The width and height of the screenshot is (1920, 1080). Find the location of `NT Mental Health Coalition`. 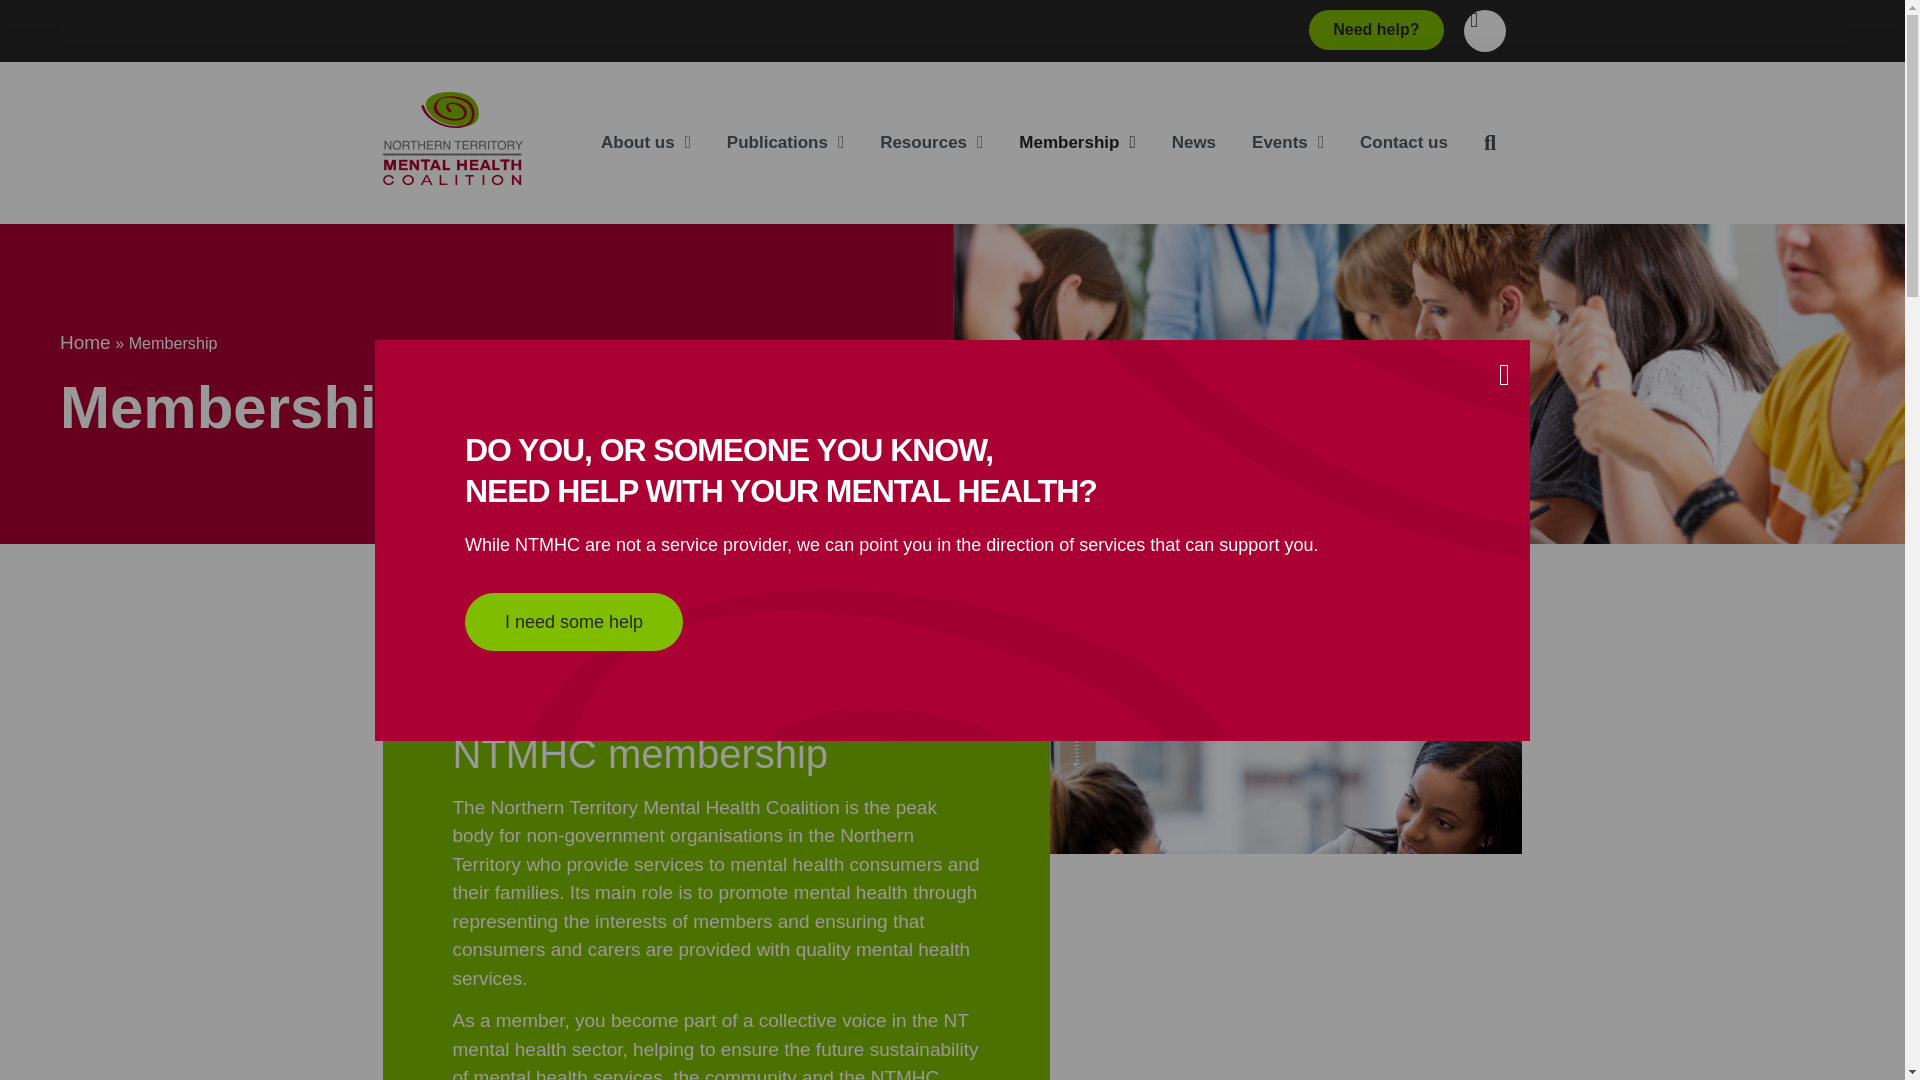

NT Mental Health Coalition is located at coordinates (452, 138).